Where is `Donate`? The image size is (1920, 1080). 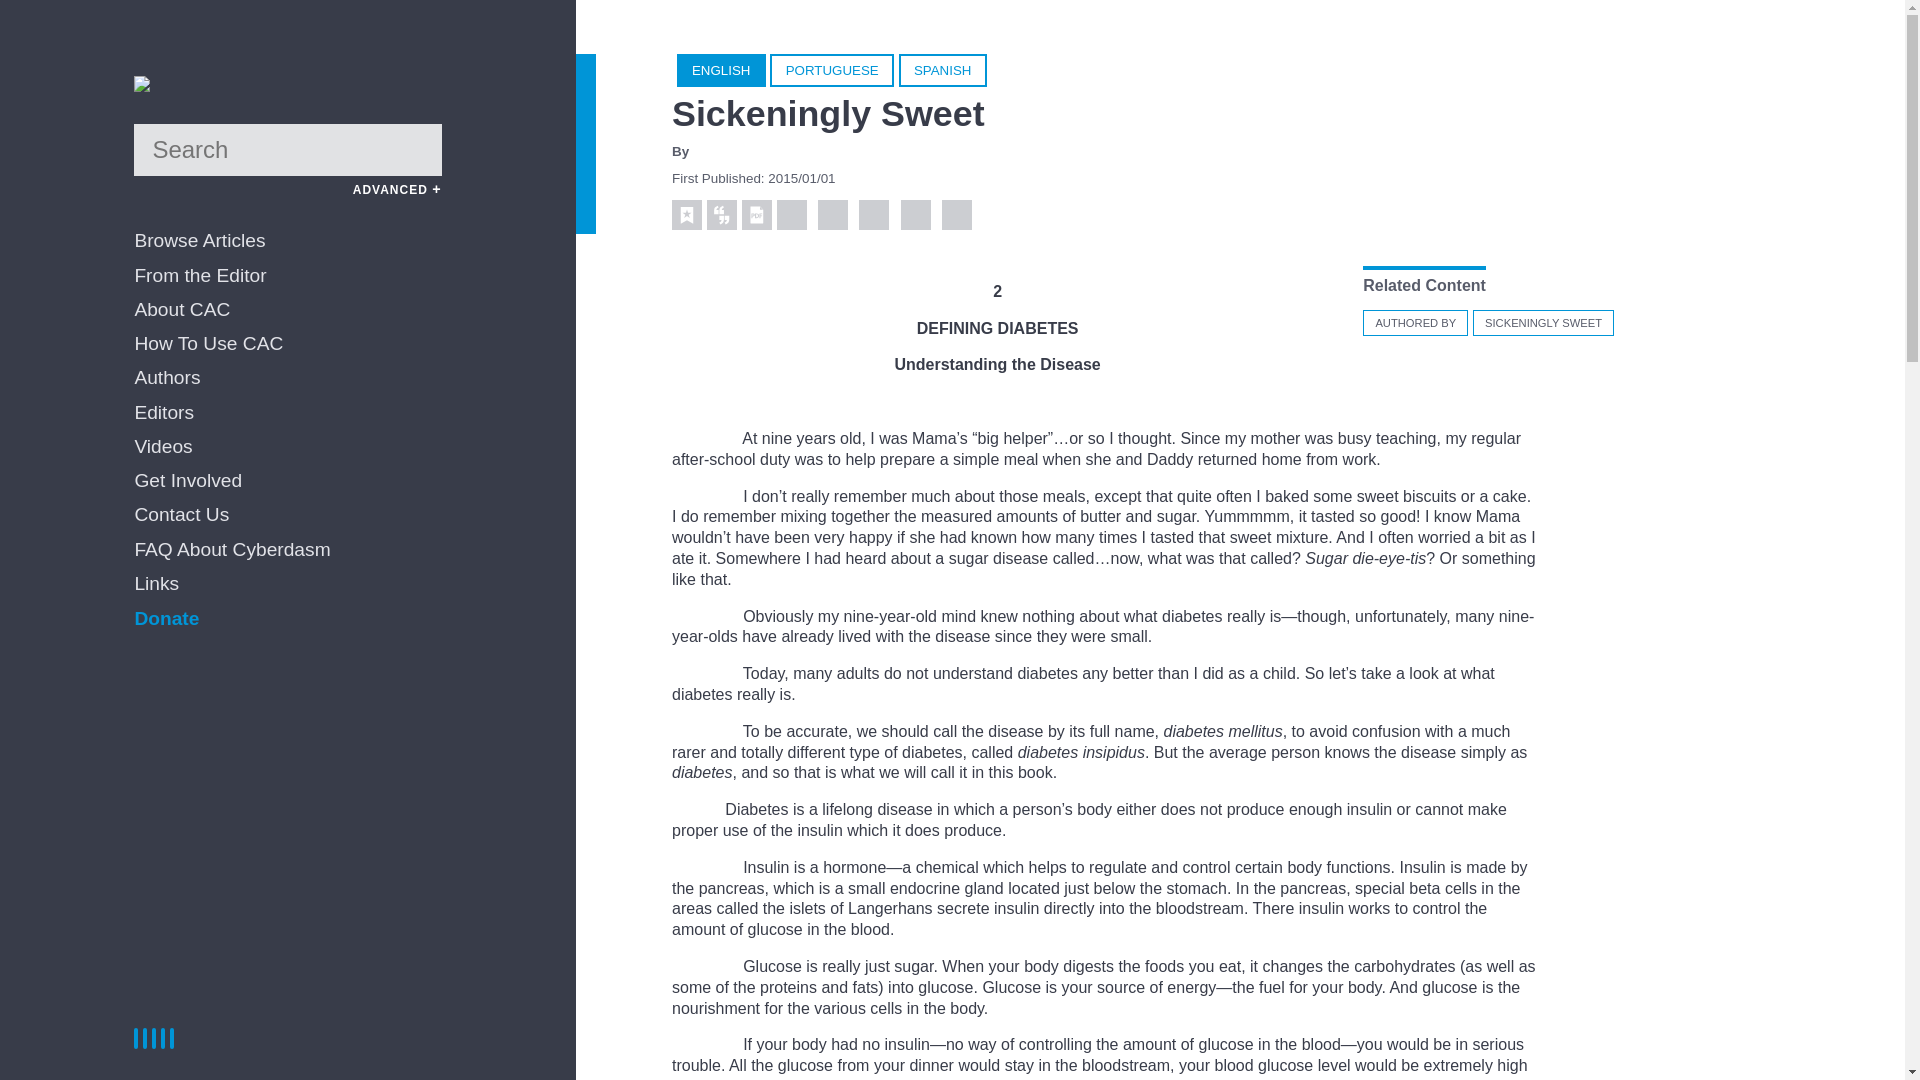 Donate is located at coordinates (166, 618).